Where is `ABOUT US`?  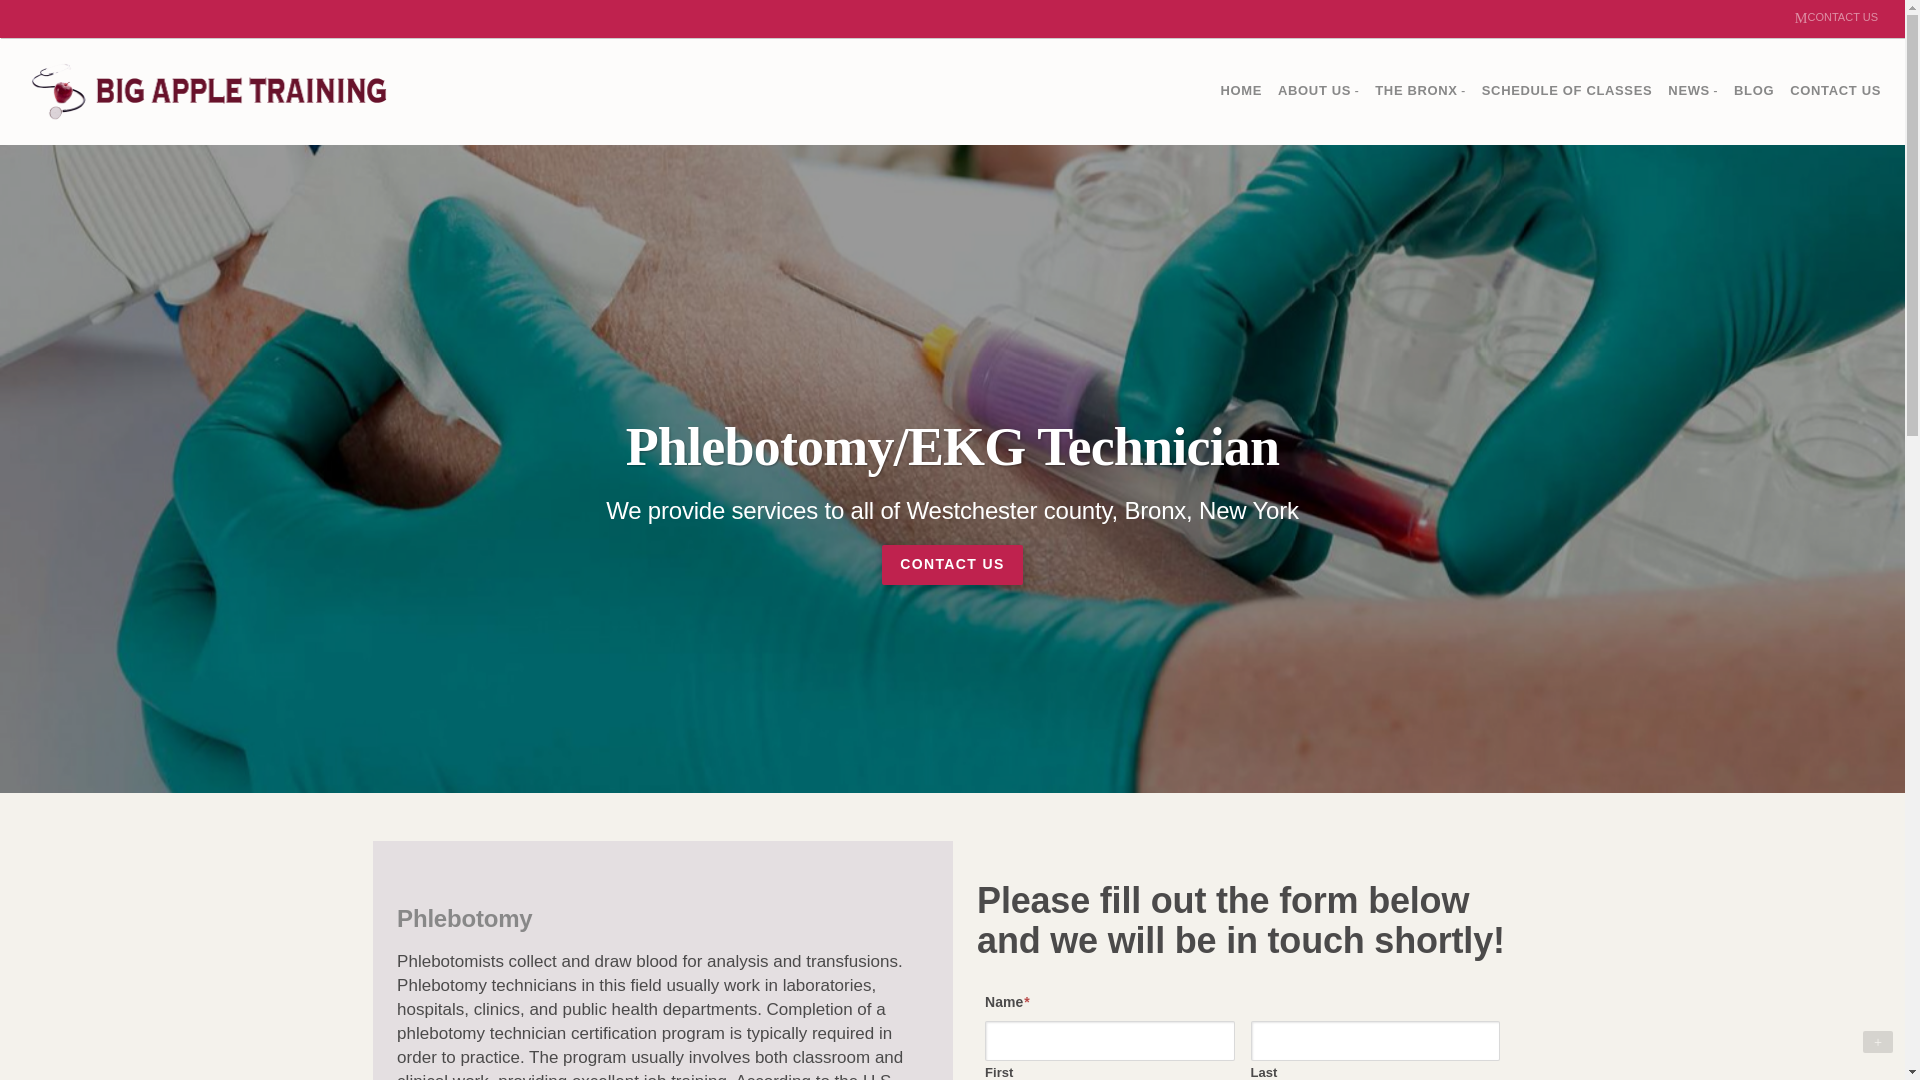
ABOUT US is located at coordinates (1318, 92).